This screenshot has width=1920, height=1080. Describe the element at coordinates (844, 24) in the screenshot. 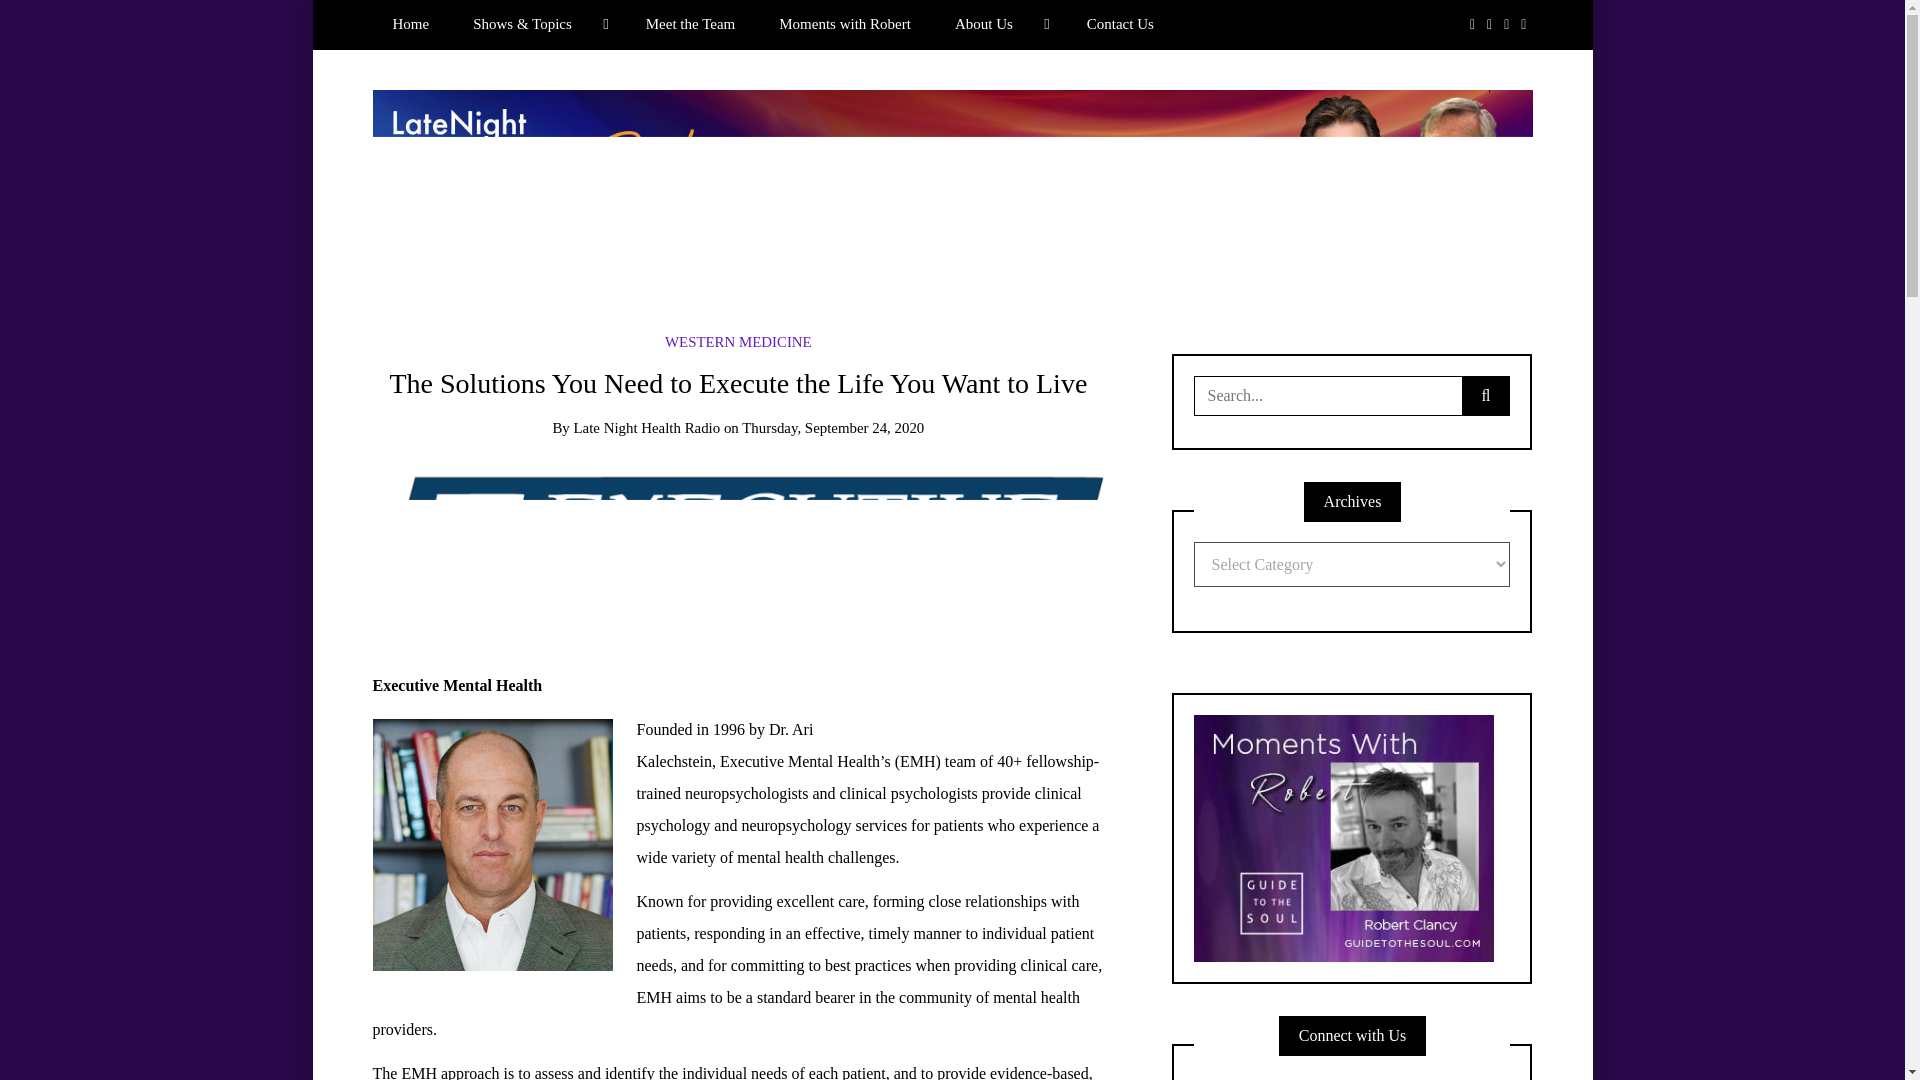

I see `Moments with Robert` at that location.